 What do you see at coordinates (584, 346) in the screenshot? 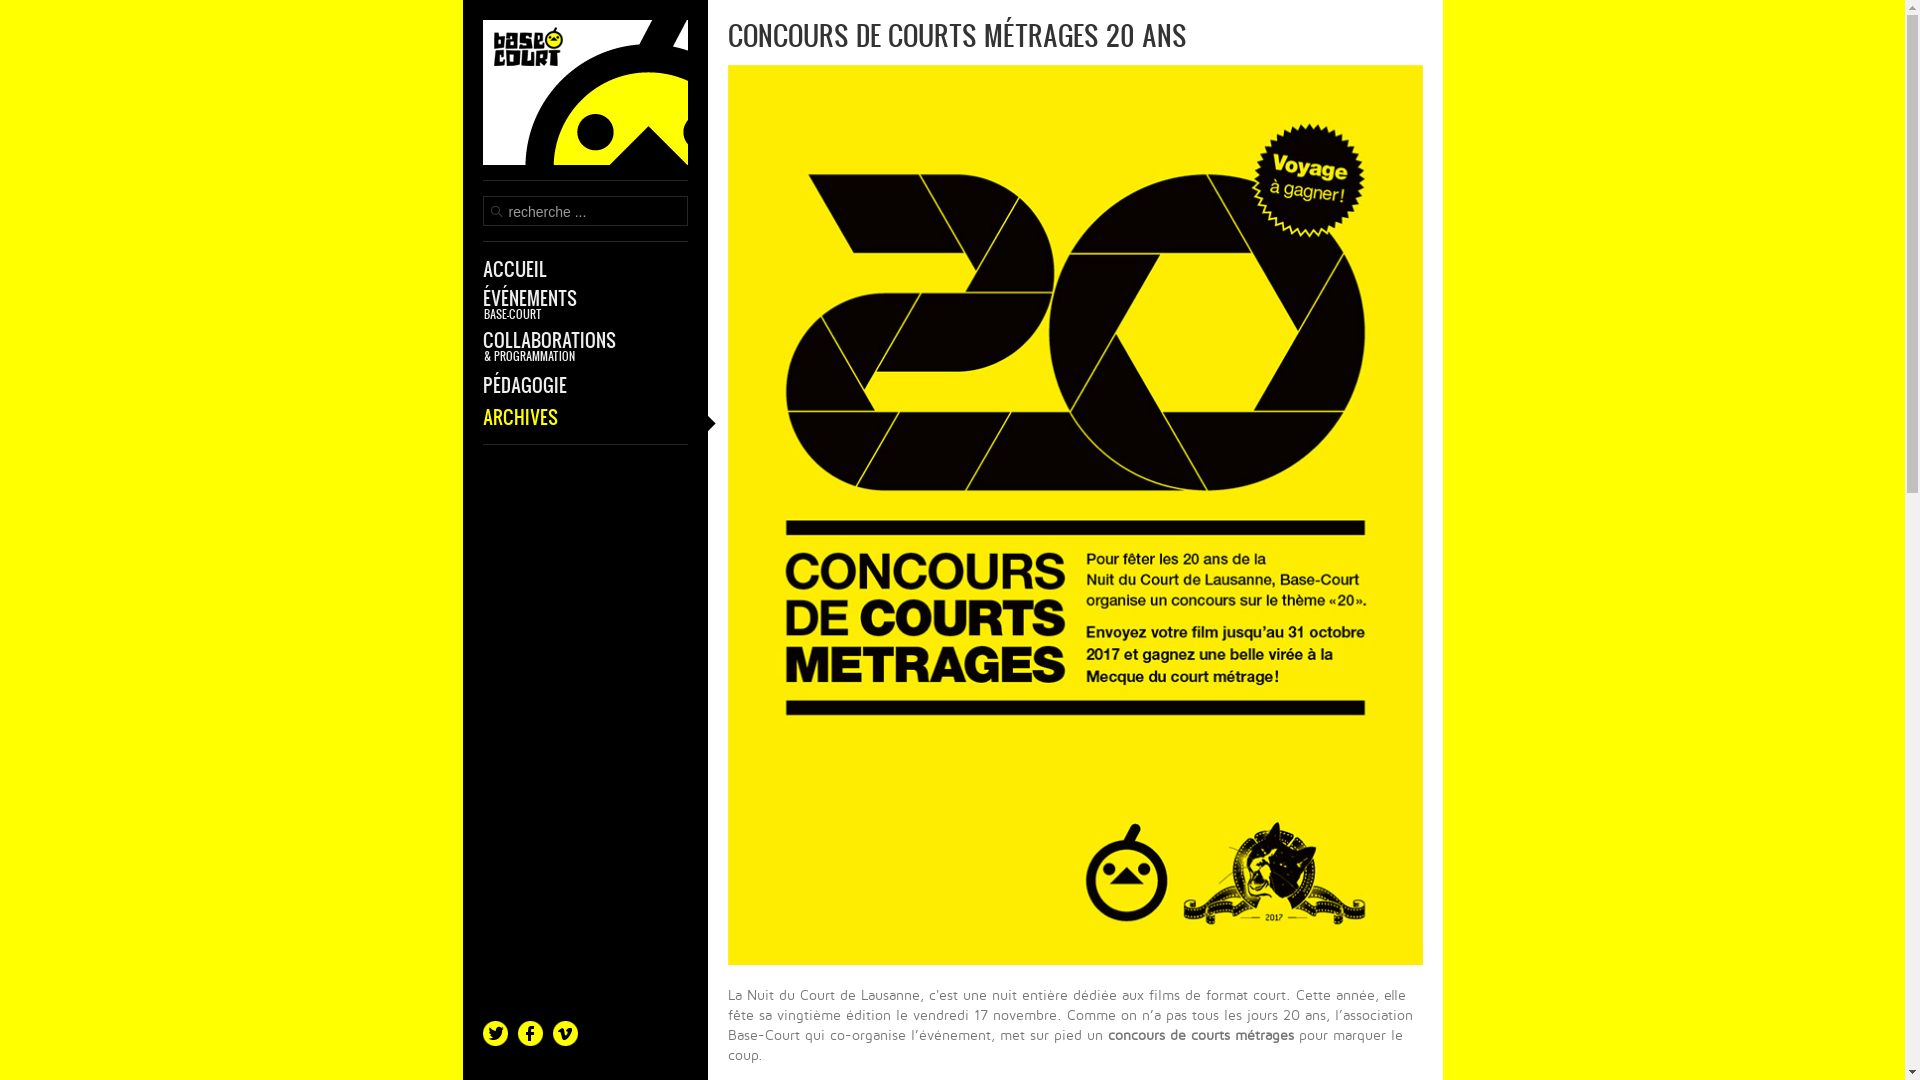
I see `COLLABORATIONS
& PROGRAMMATION` at bounding box center [584, 346].